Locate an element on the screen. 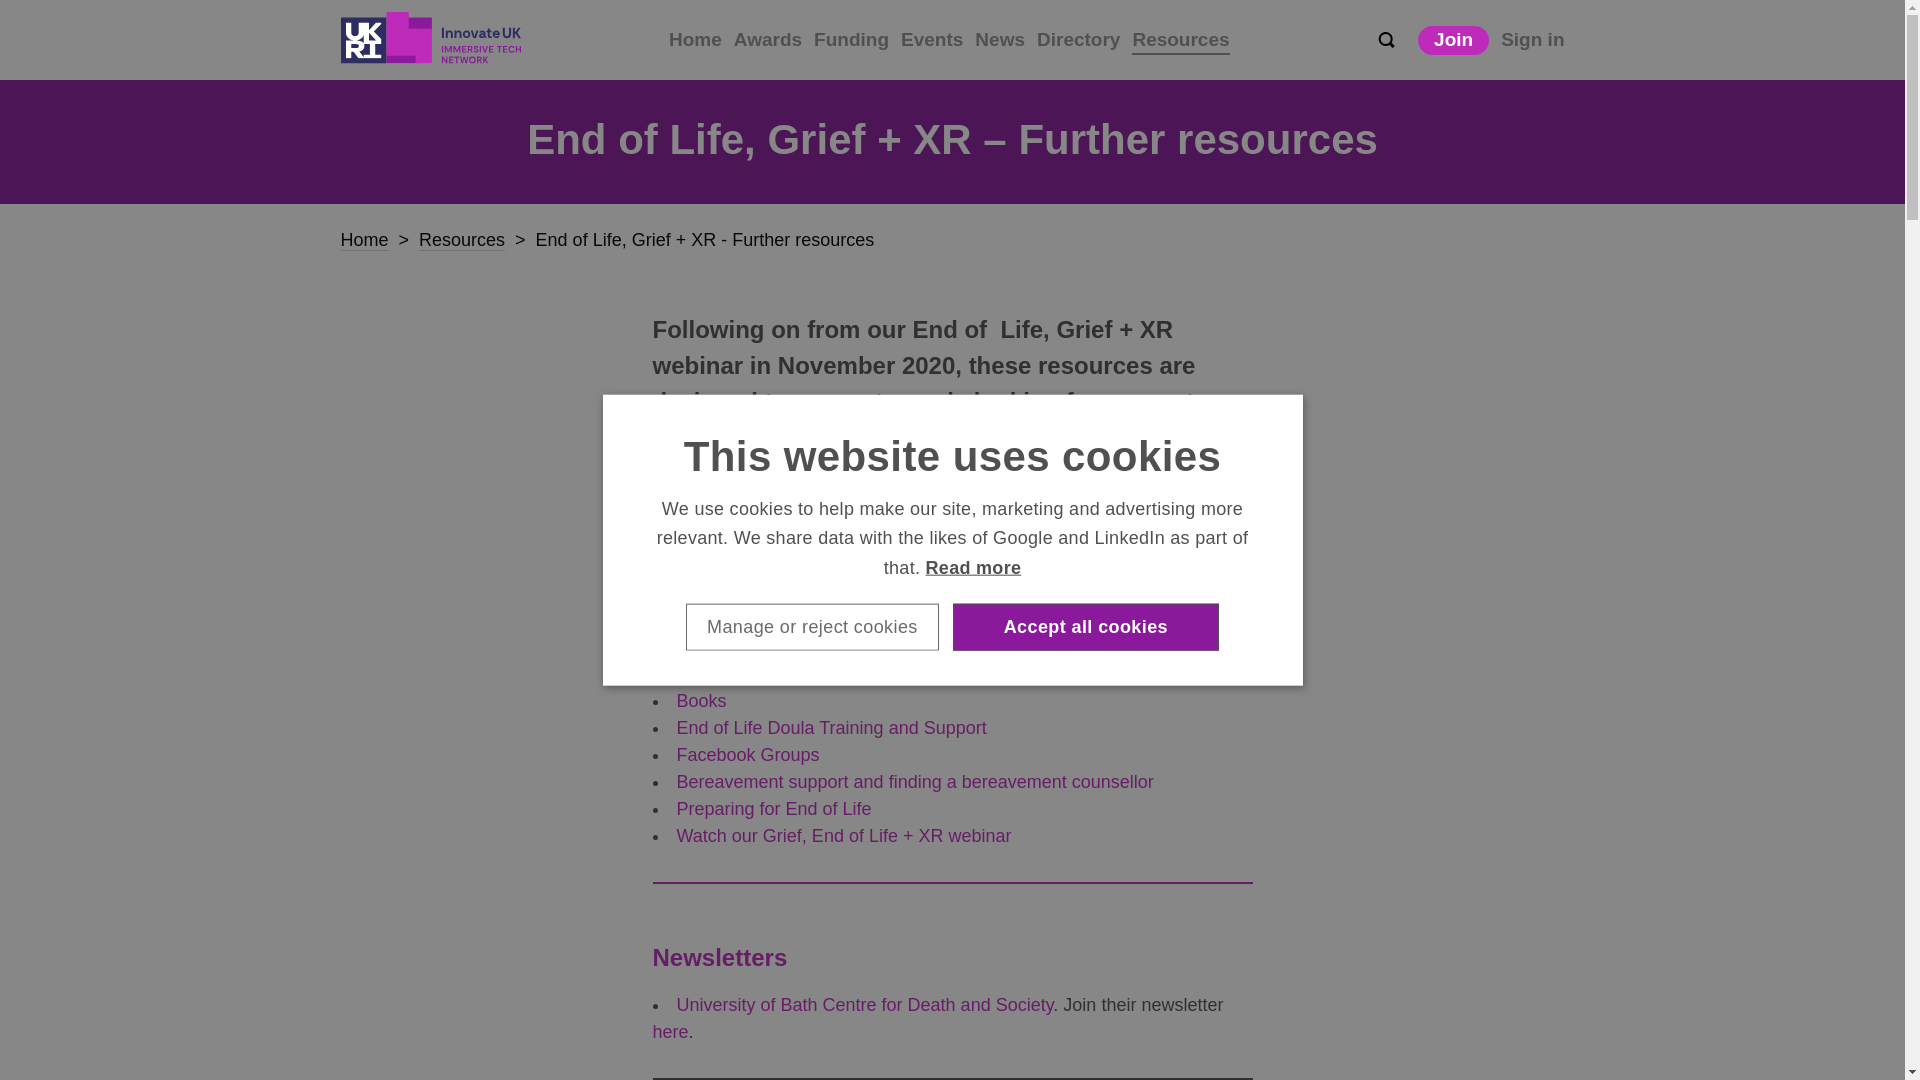 This screenshot has width=1920, height=1080. XR and End of Life is located at coordinates (751, 646).